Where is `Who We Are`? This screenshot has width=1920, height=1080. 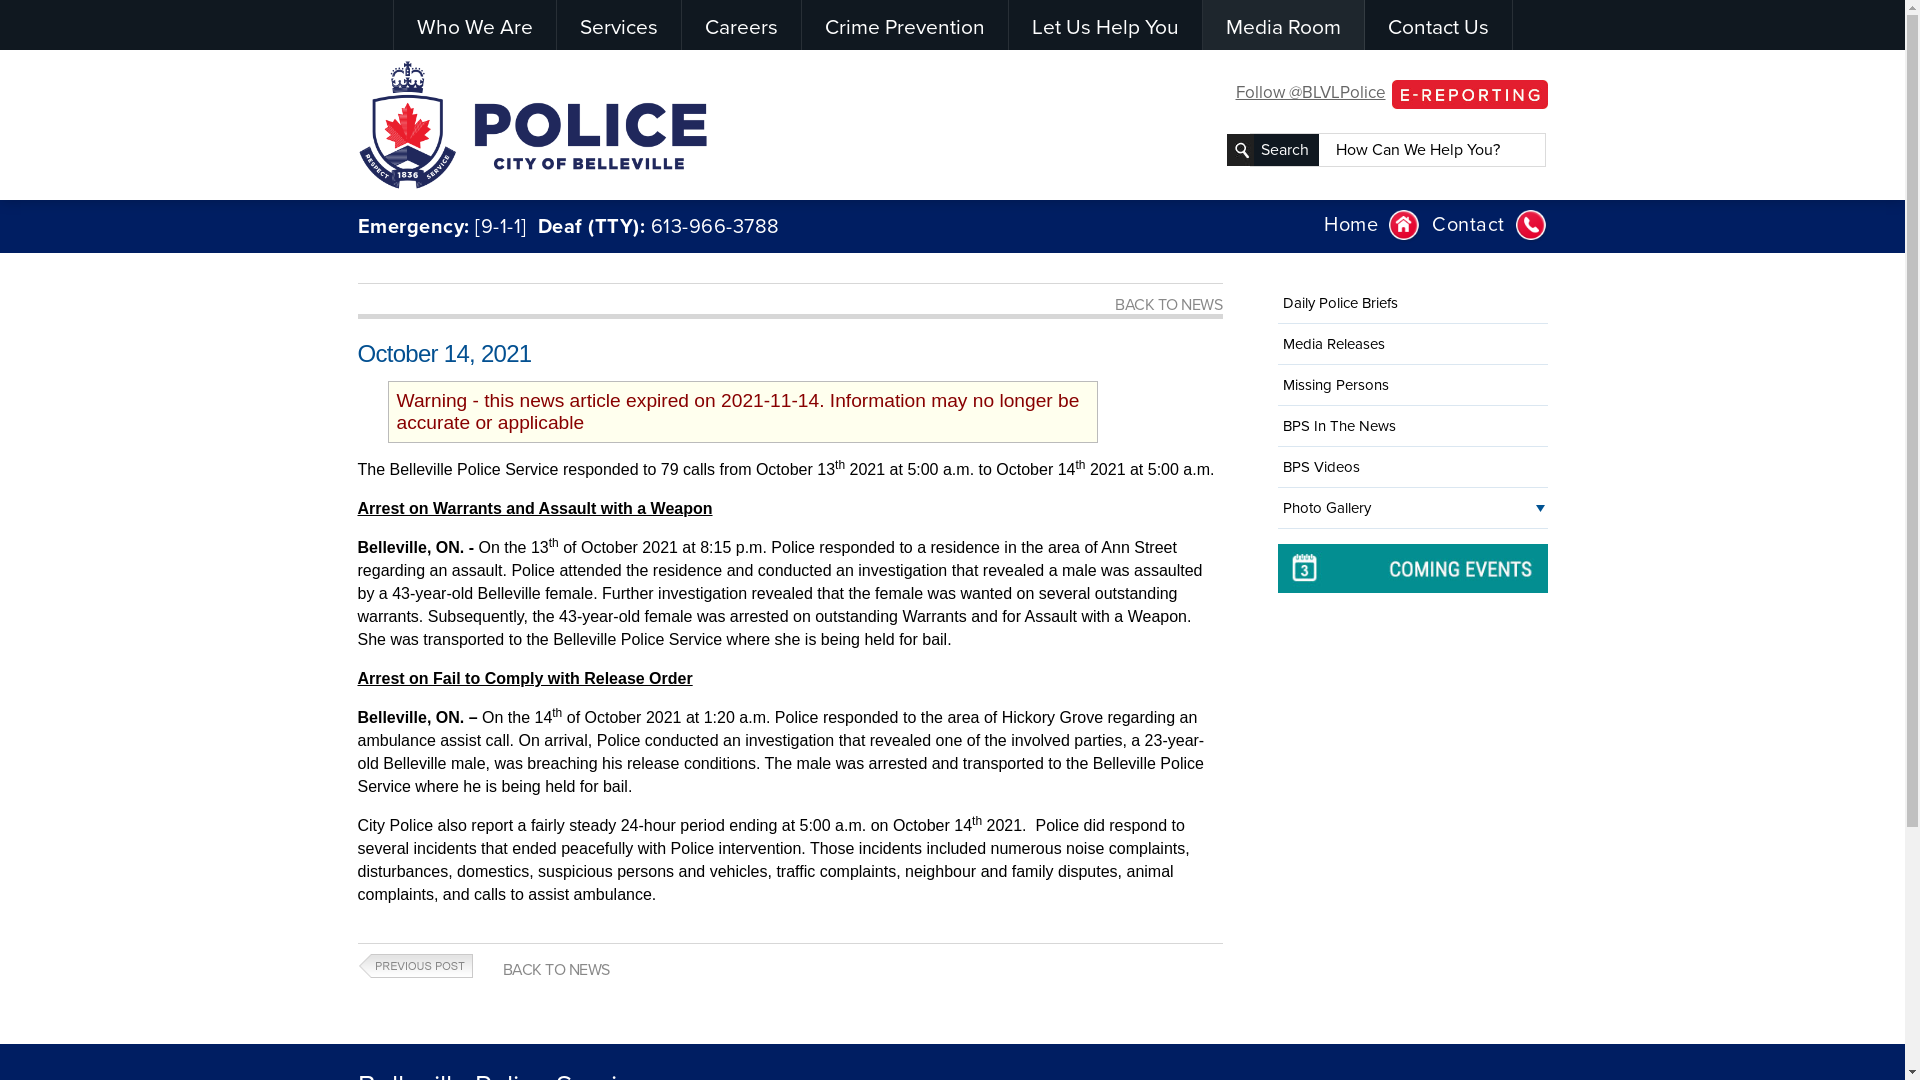
Who We Are is located at coordinates (475, 25).